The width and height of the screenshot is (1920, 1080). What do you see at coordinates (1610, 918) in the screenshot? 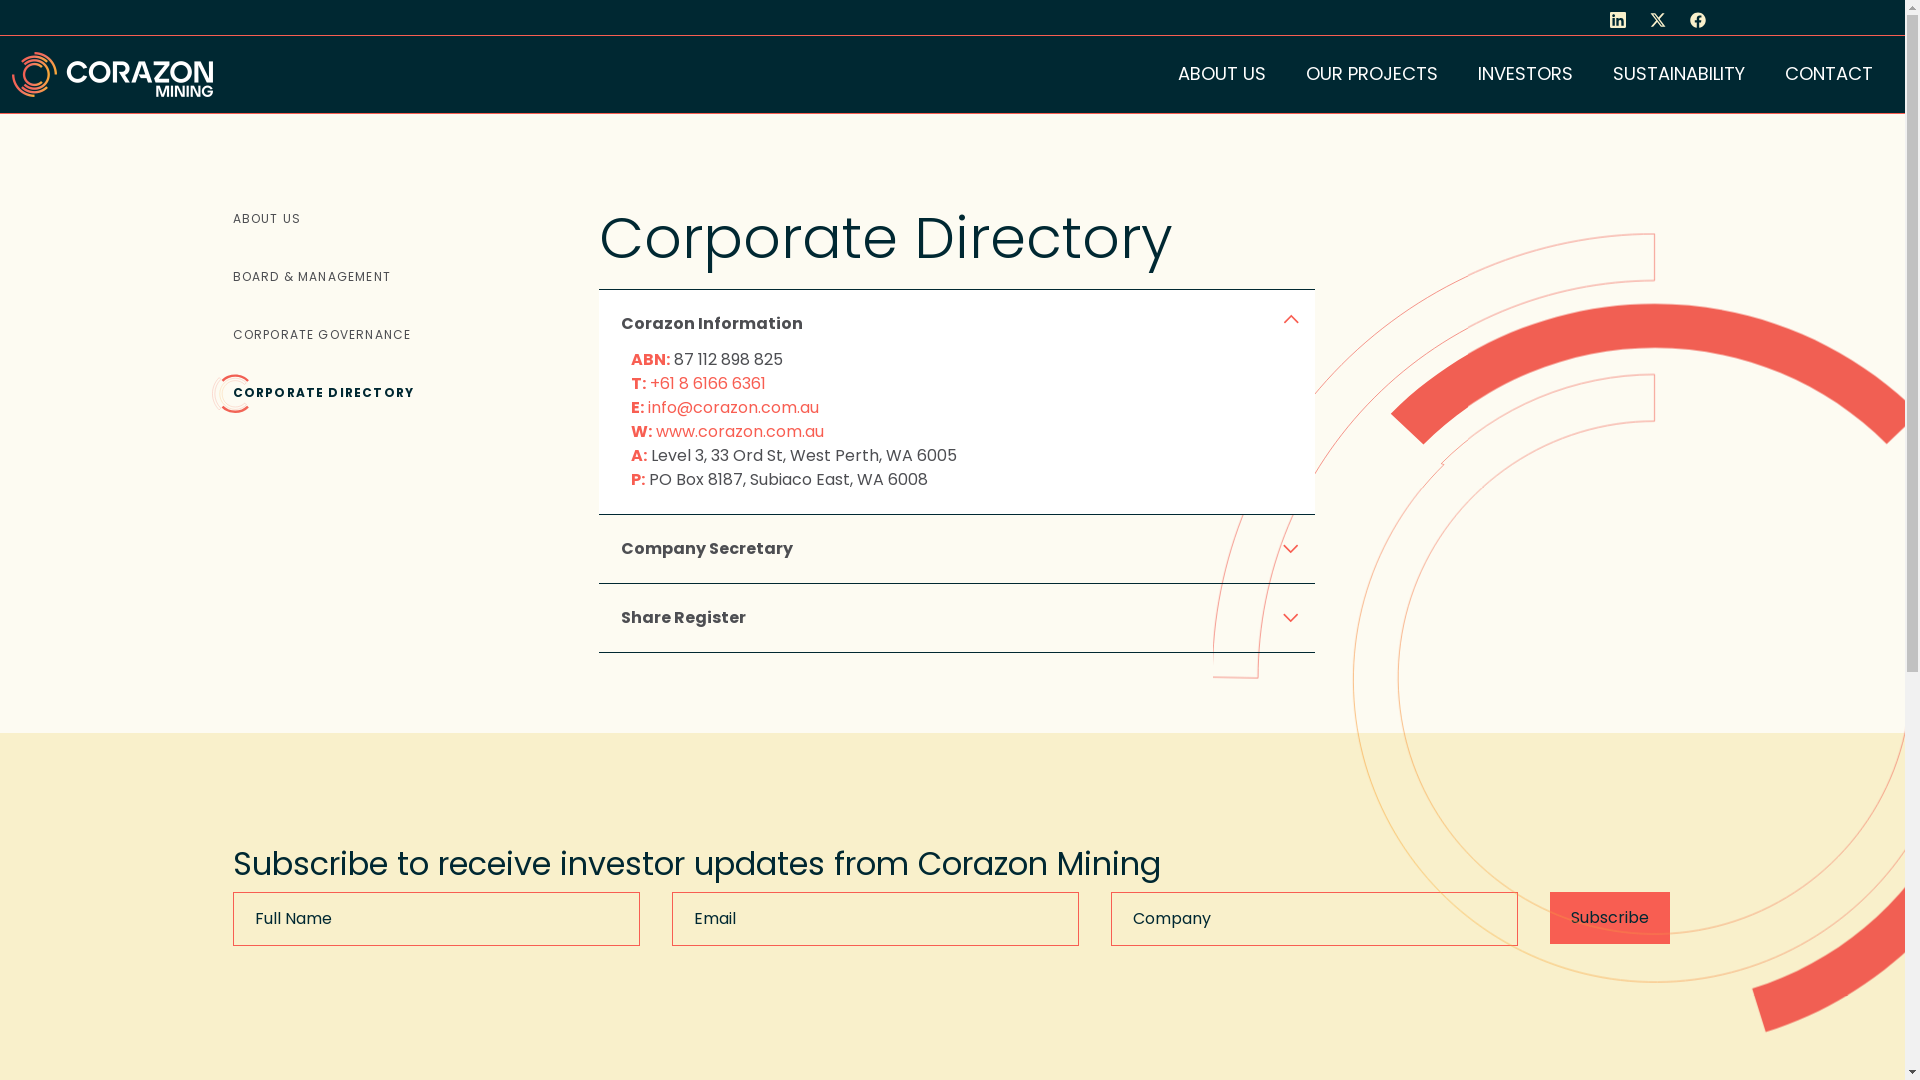
I see `Subscribe` at bounding box center [1610, 918].